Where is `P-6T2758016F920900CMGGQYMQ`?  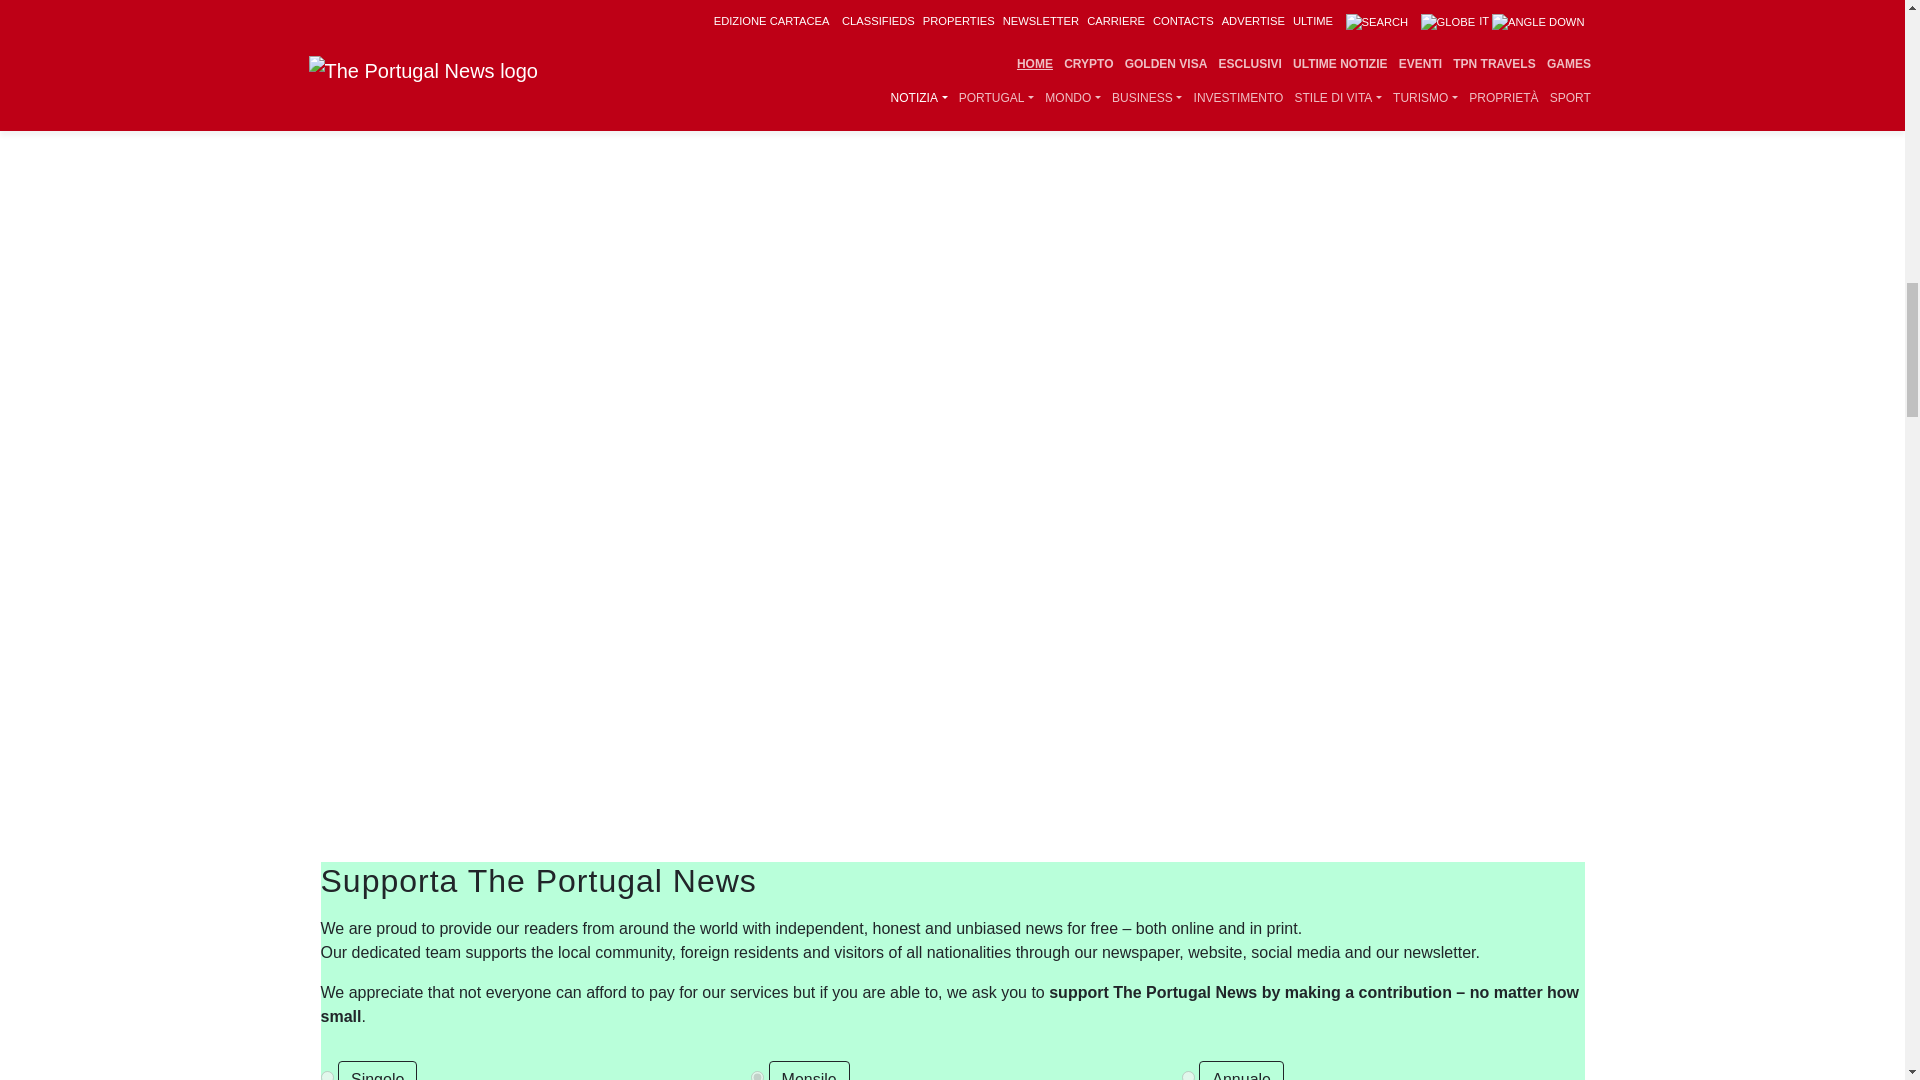 P-6T2758016F920900CMGGQYMQ is located at coordinates (757, 1076).